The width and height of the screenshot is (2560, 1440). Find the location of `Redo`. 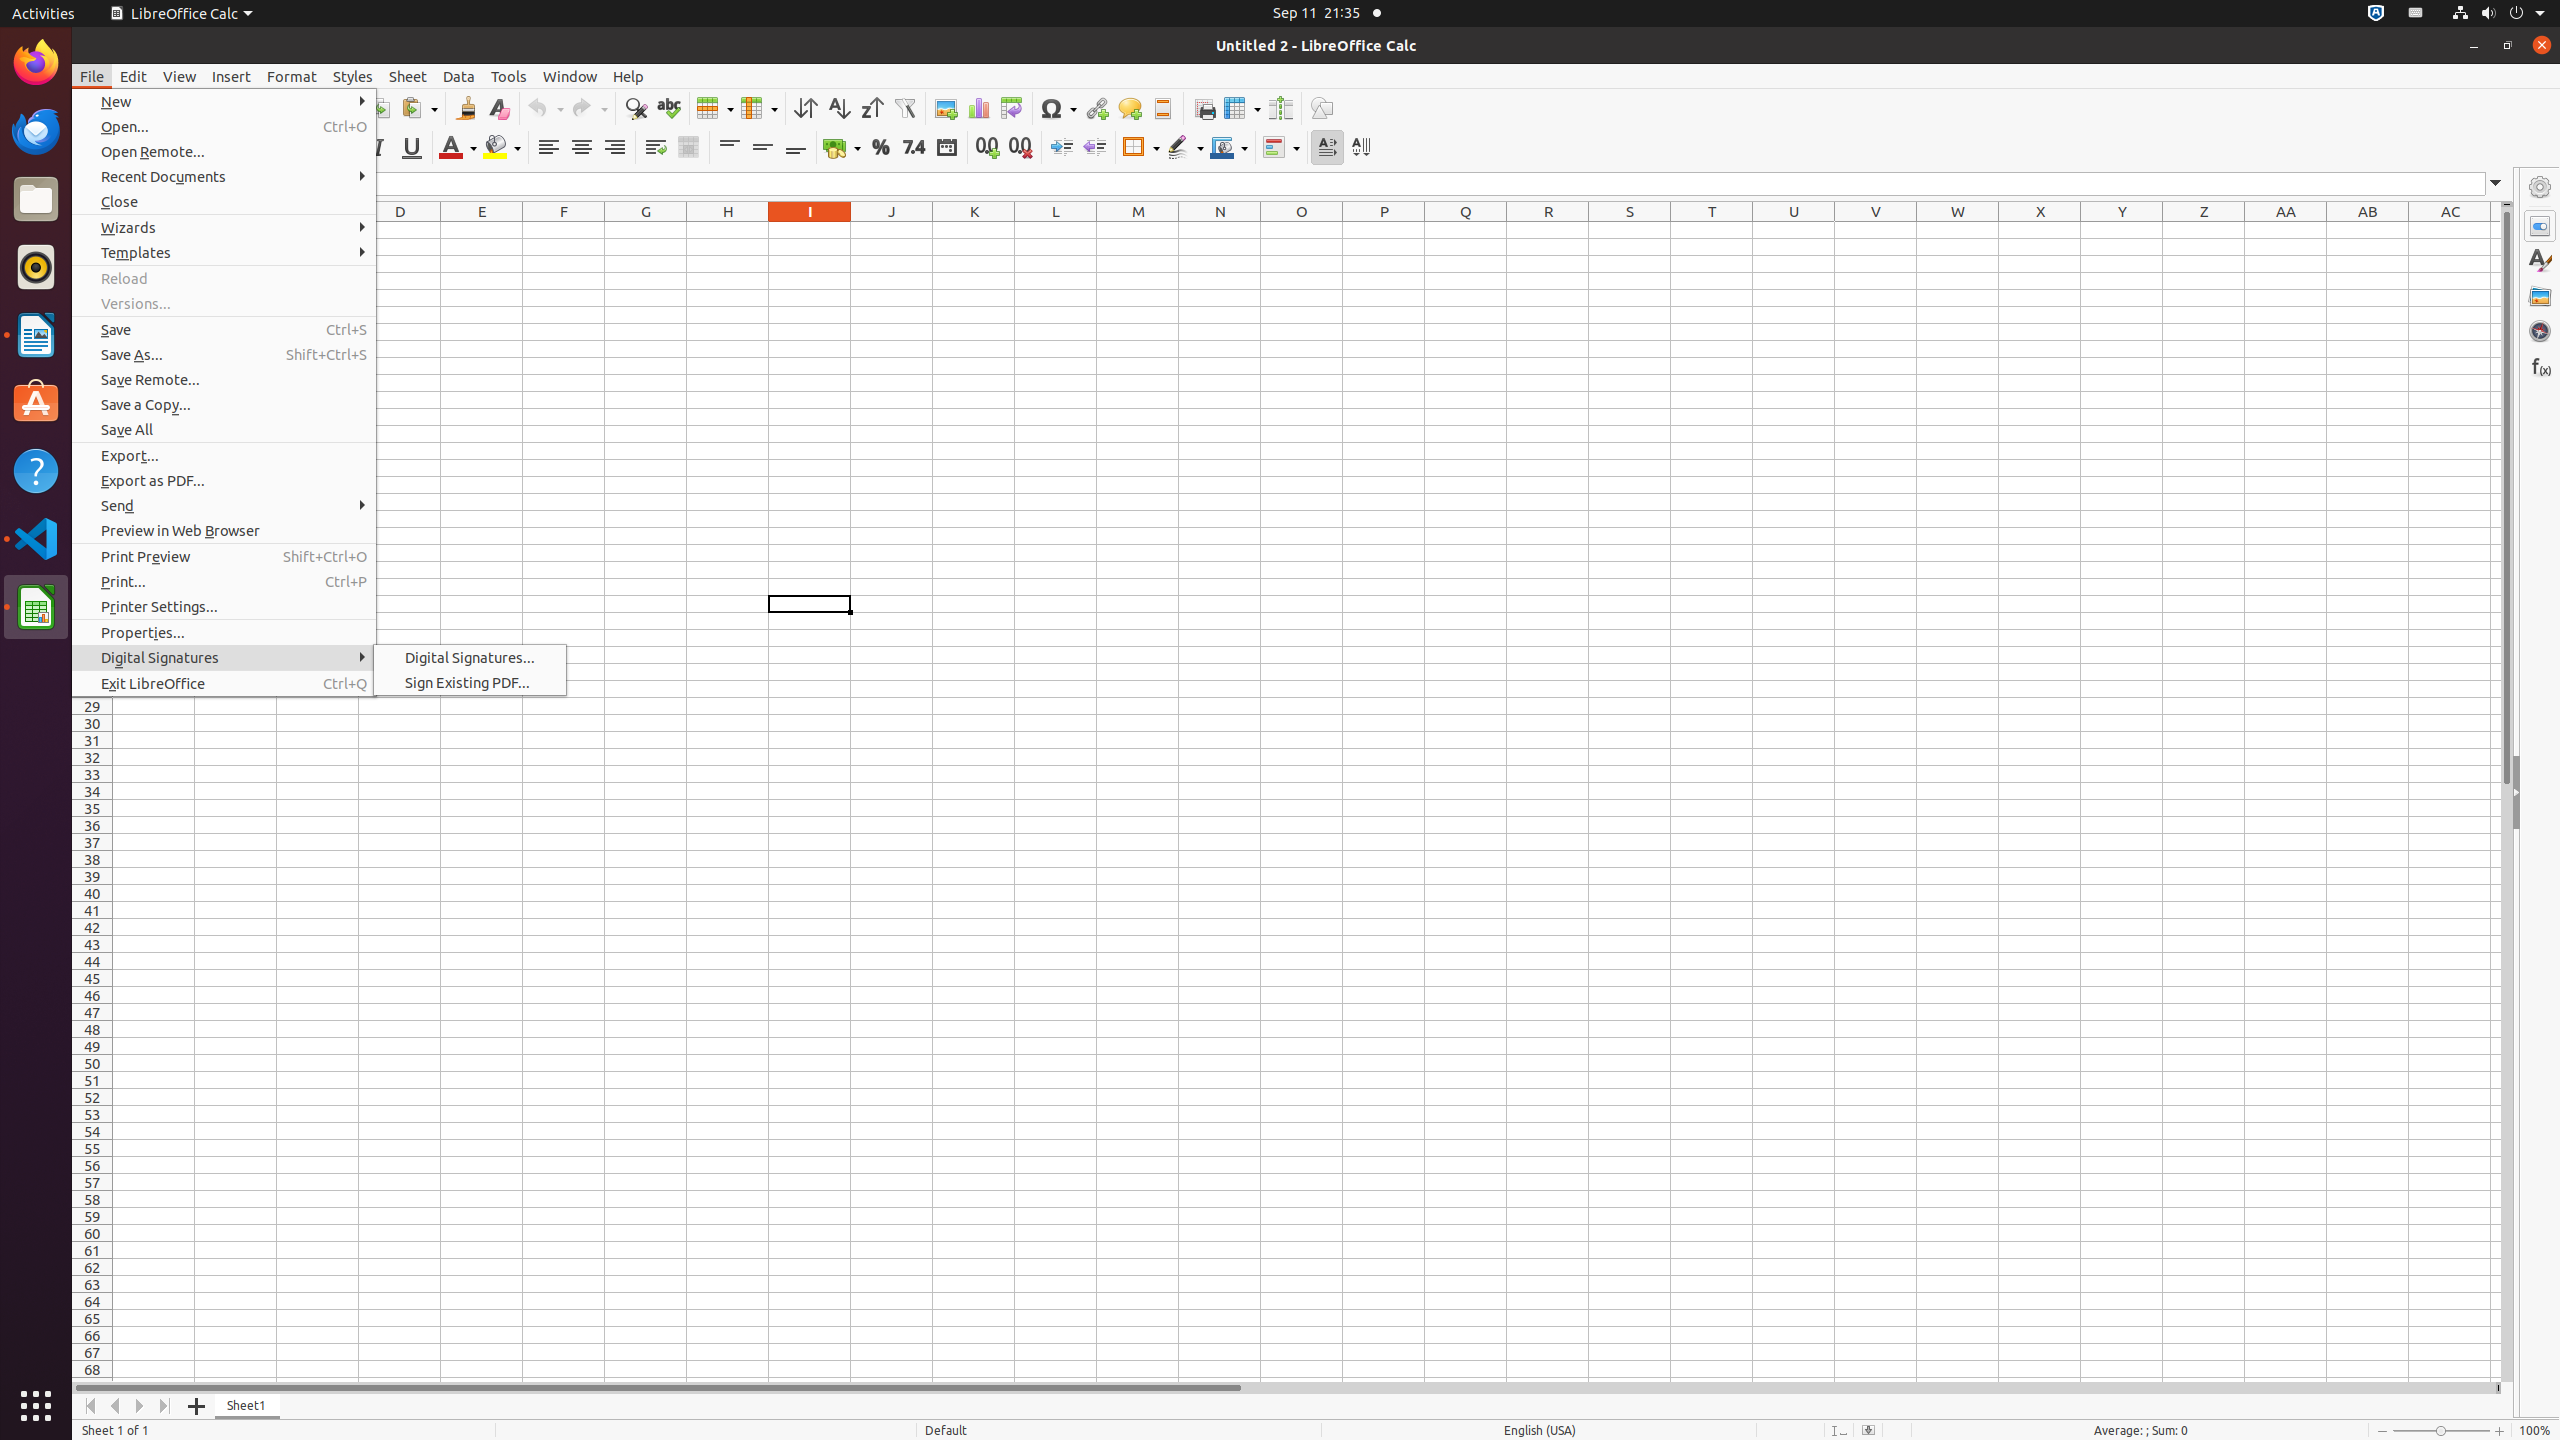

Redo is located at coordinates (589, 108).